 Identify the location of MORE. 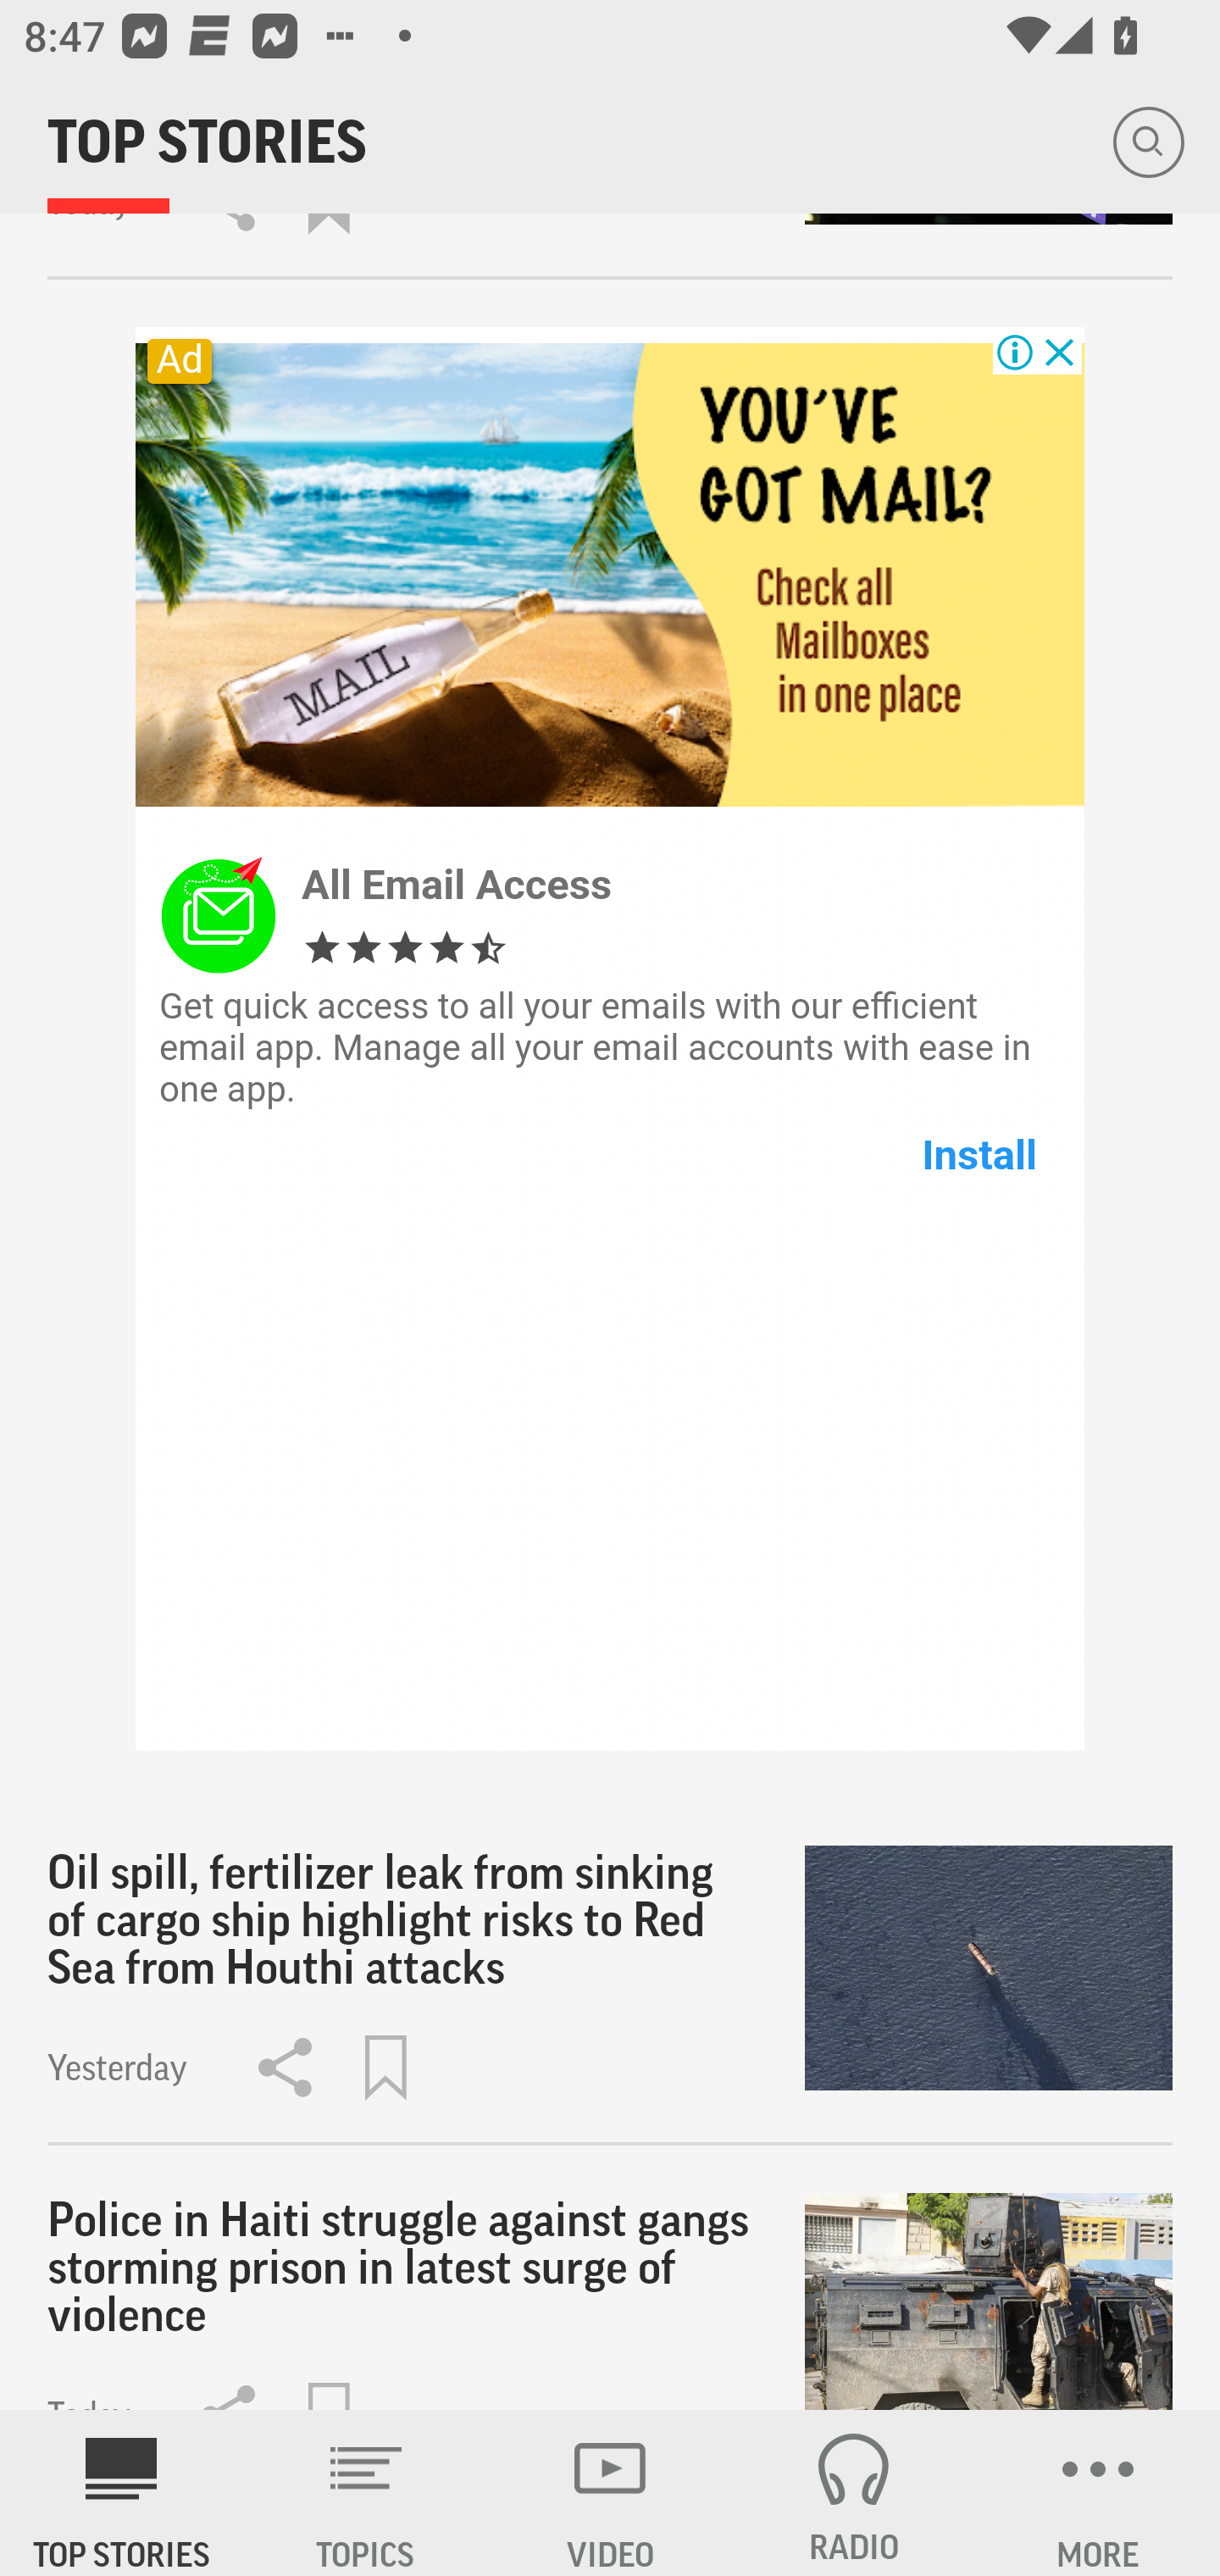
(1098, 2493).